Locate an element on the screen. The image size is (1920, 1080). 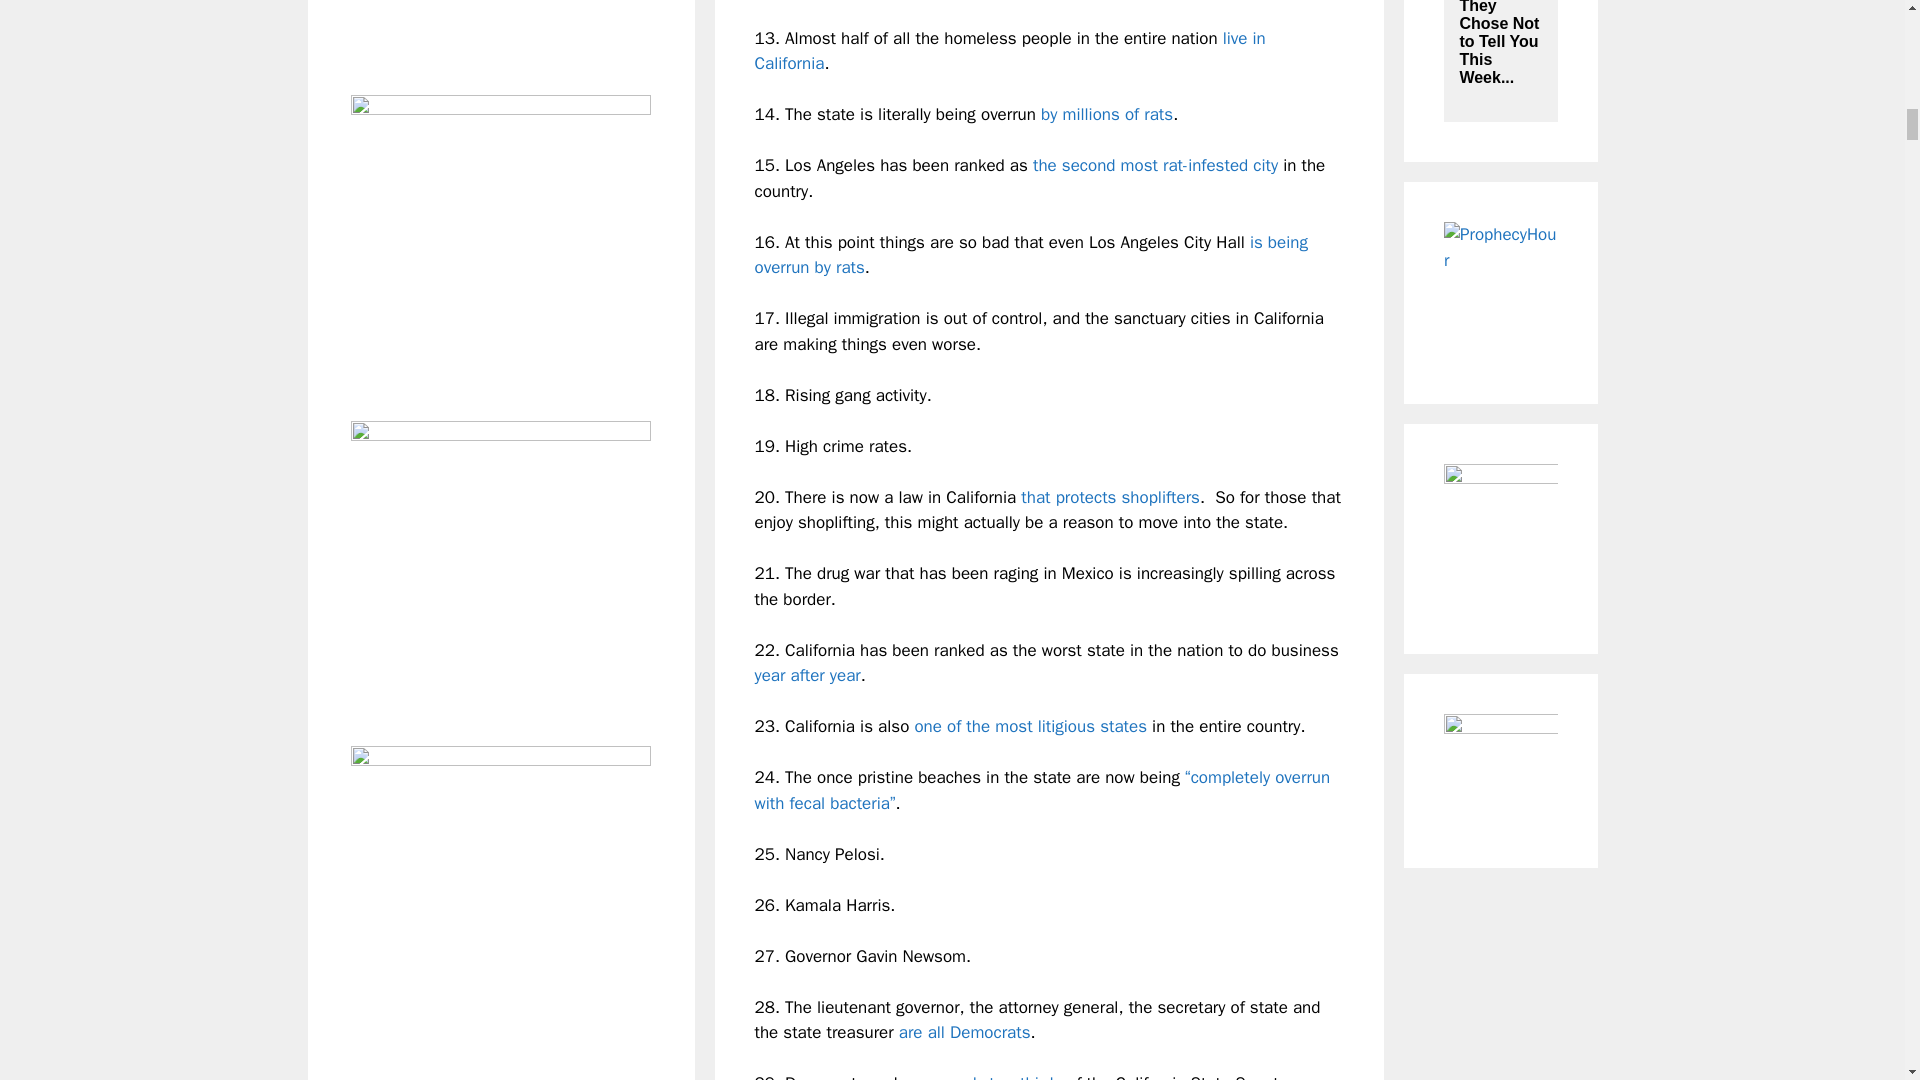
the second most rat-infested city is located at coordinates (1155, 166).